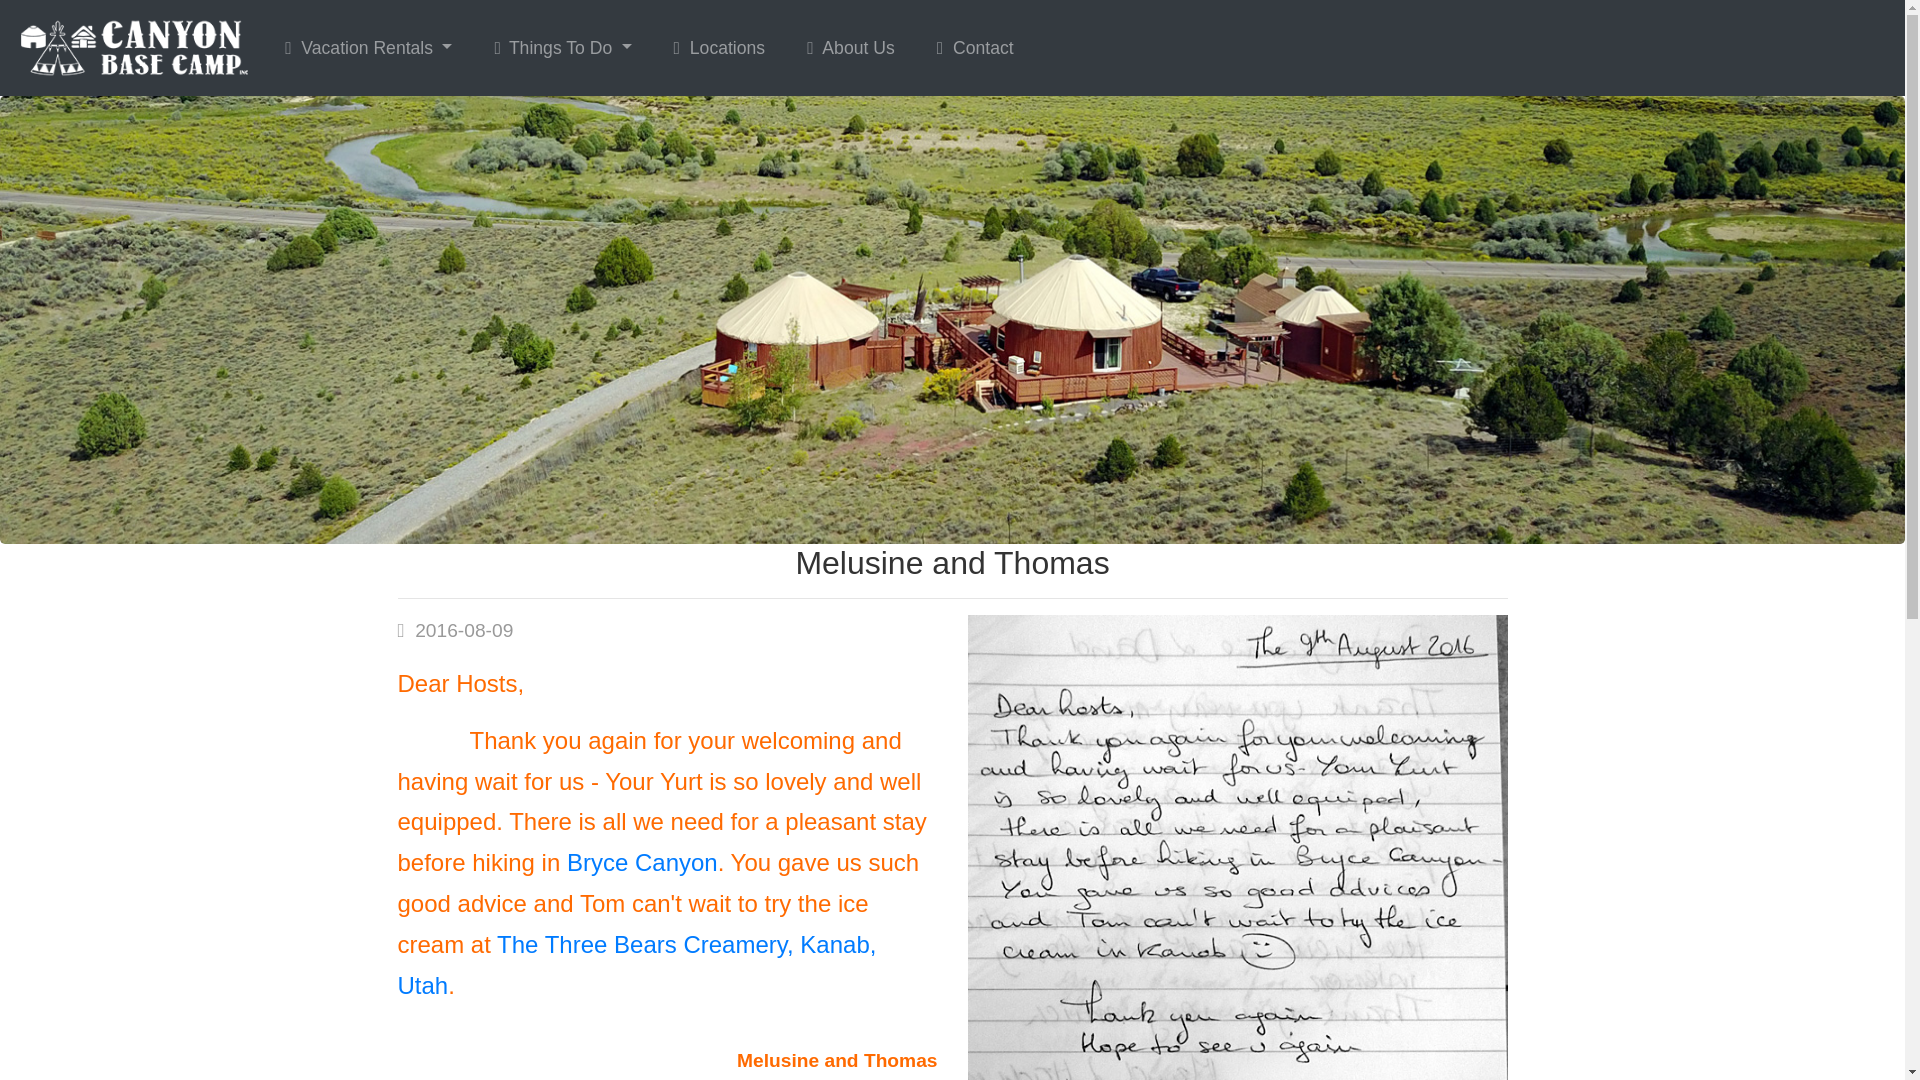 The width and height of the screenshot is (1920, 1080). What do you see at coordinates (637, 964) in the screenshot?
I see `The Three Bears Creamery, Kanab, Utah` at bounding box center [637, 964].